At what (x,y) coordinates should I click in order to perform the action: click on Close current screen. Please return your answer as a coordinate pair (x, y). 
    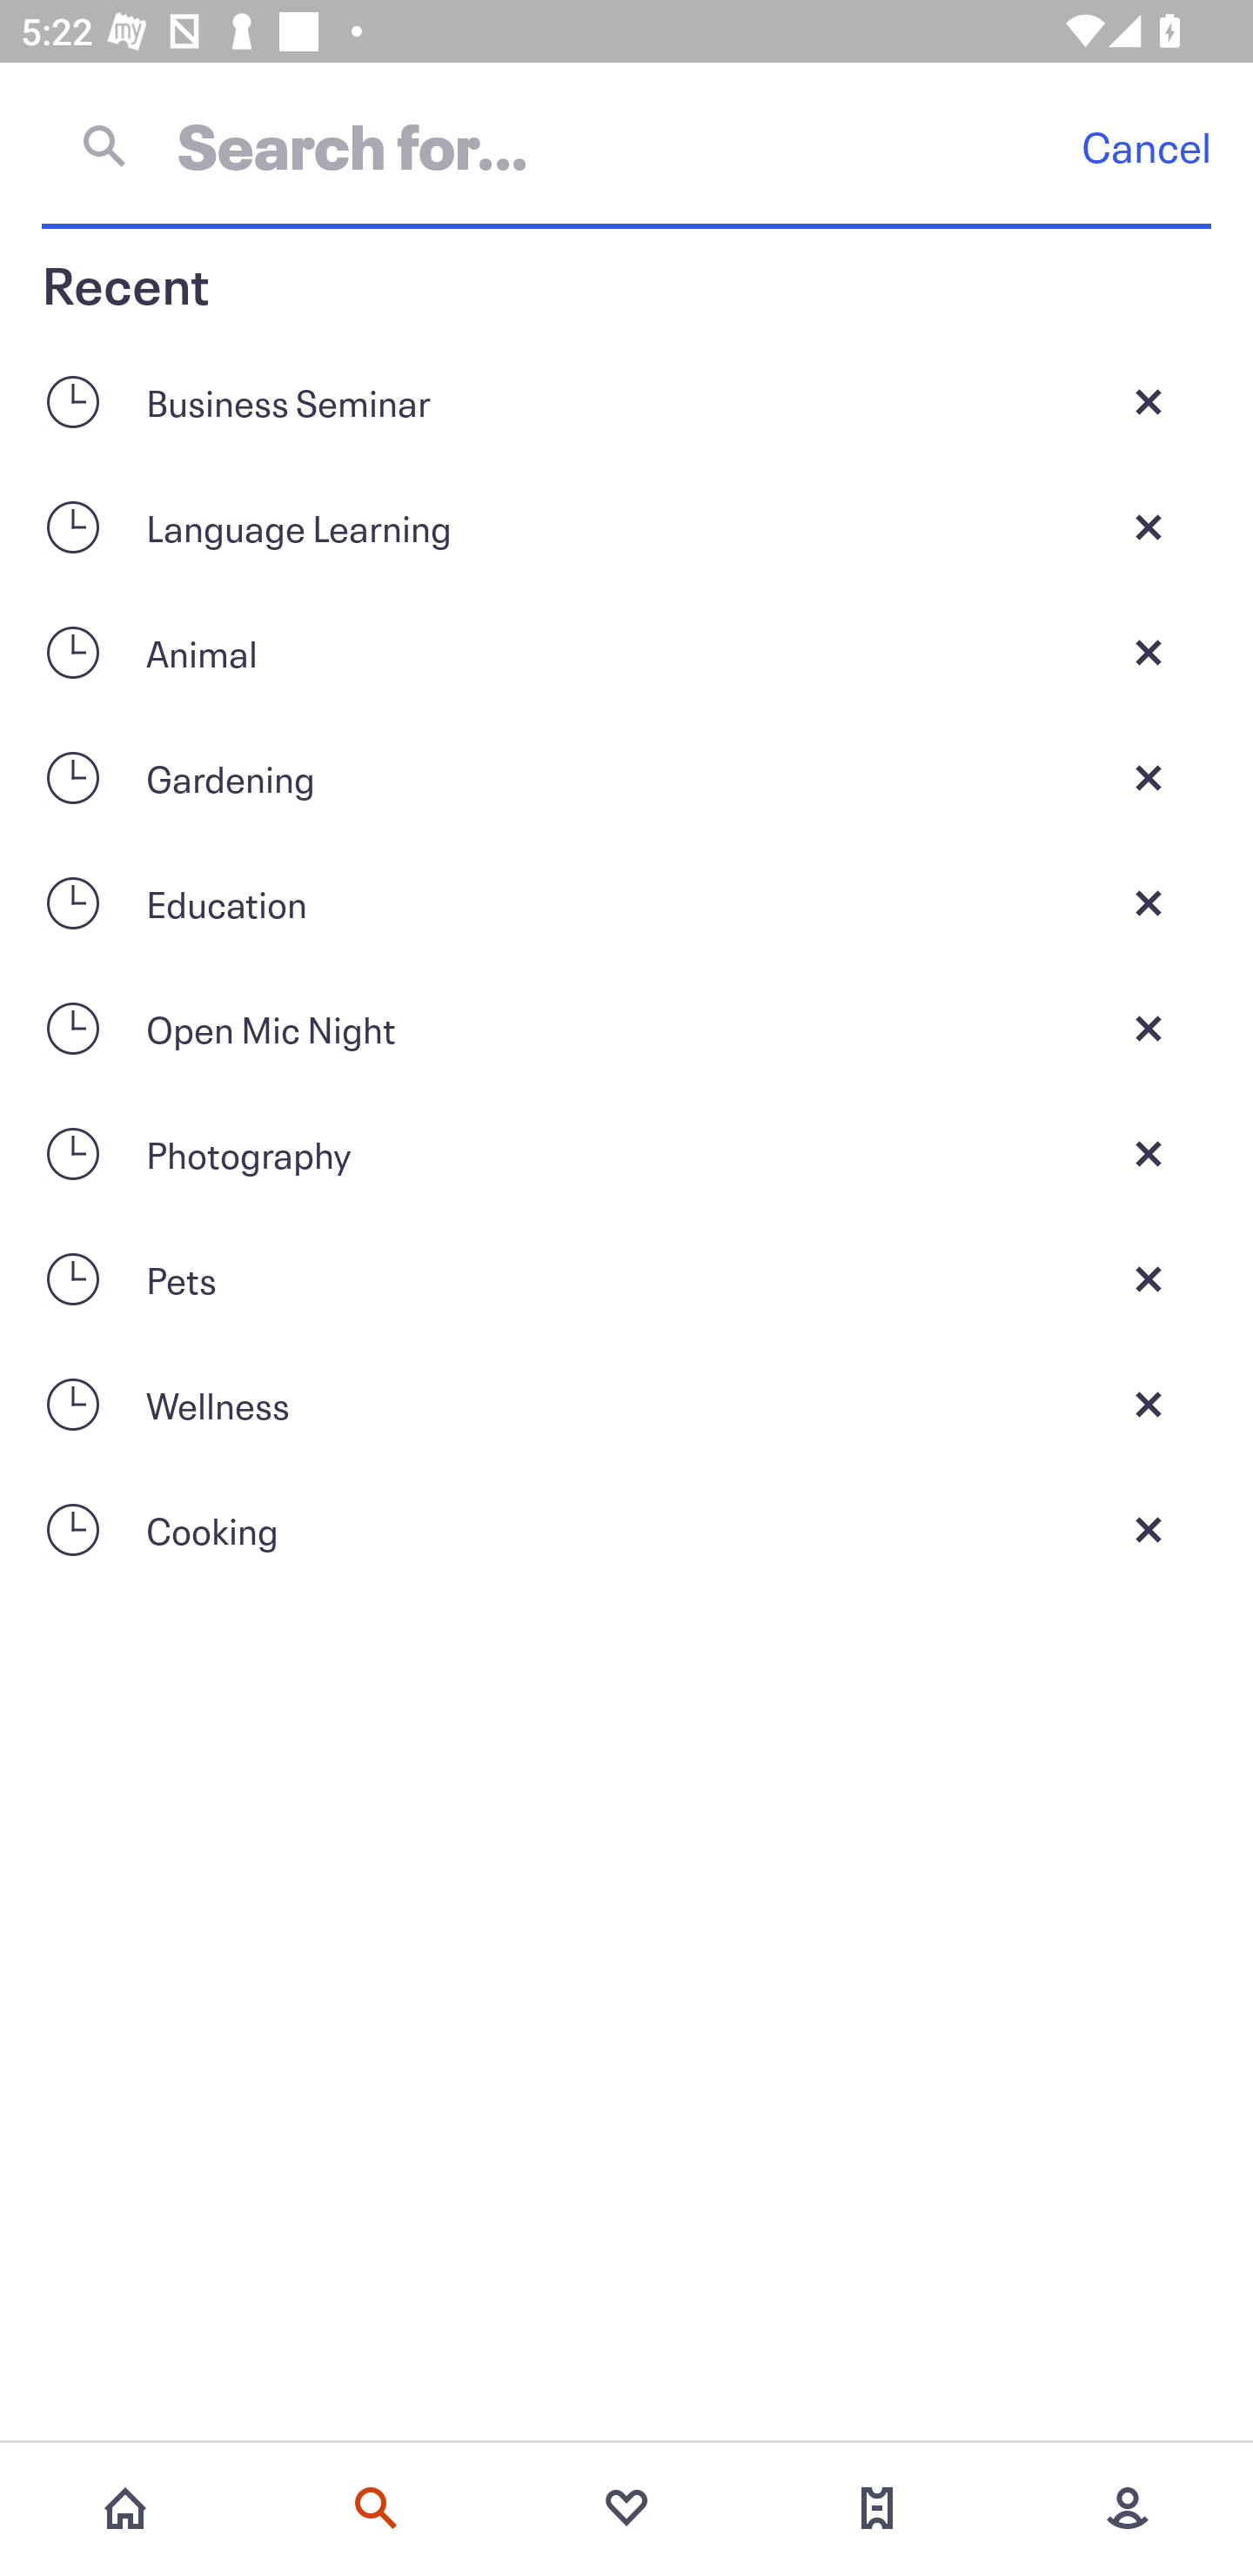
    Looking at the image, I should click on (1149, 1154).